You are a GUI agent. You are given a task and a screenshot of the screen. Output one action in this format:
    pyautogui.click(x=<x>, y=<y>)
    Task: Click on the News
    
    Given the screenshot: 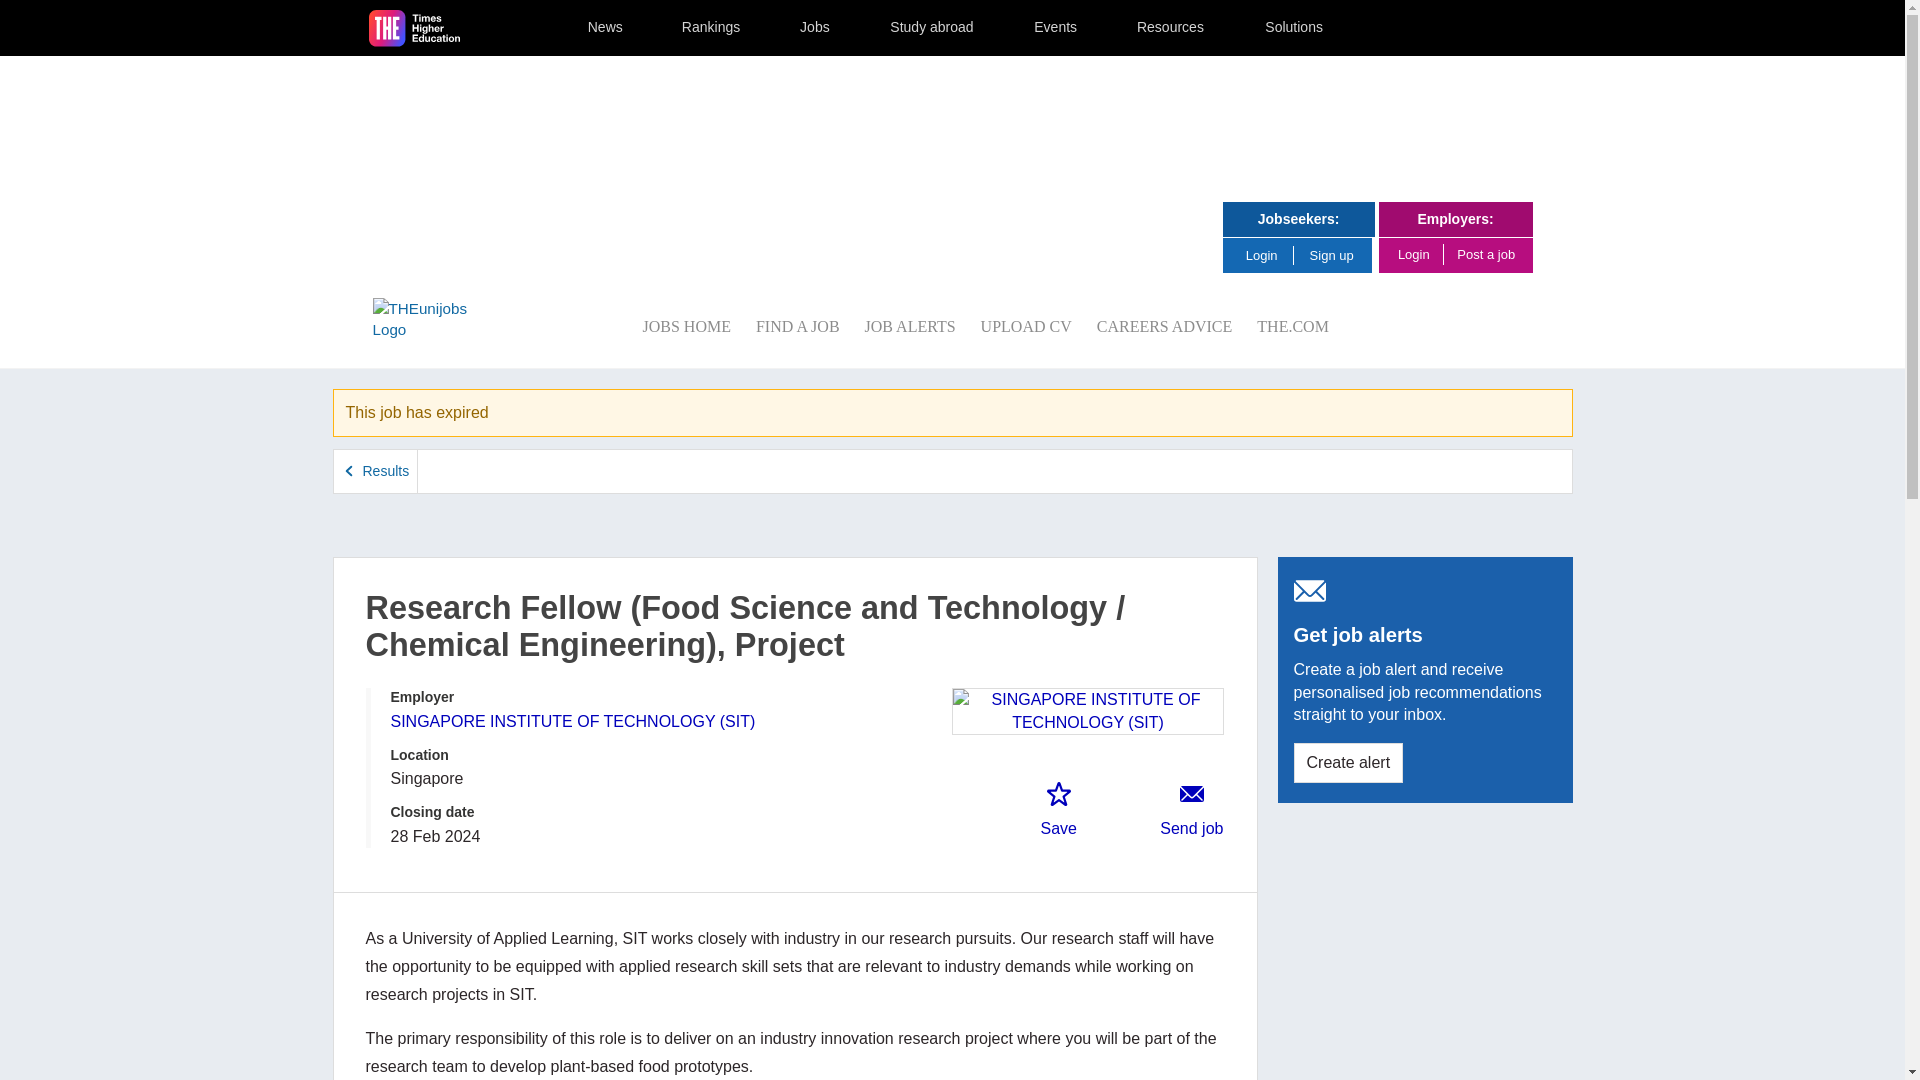 What is the action you would take?
    pyautogui.click(x=605, y=28)
    